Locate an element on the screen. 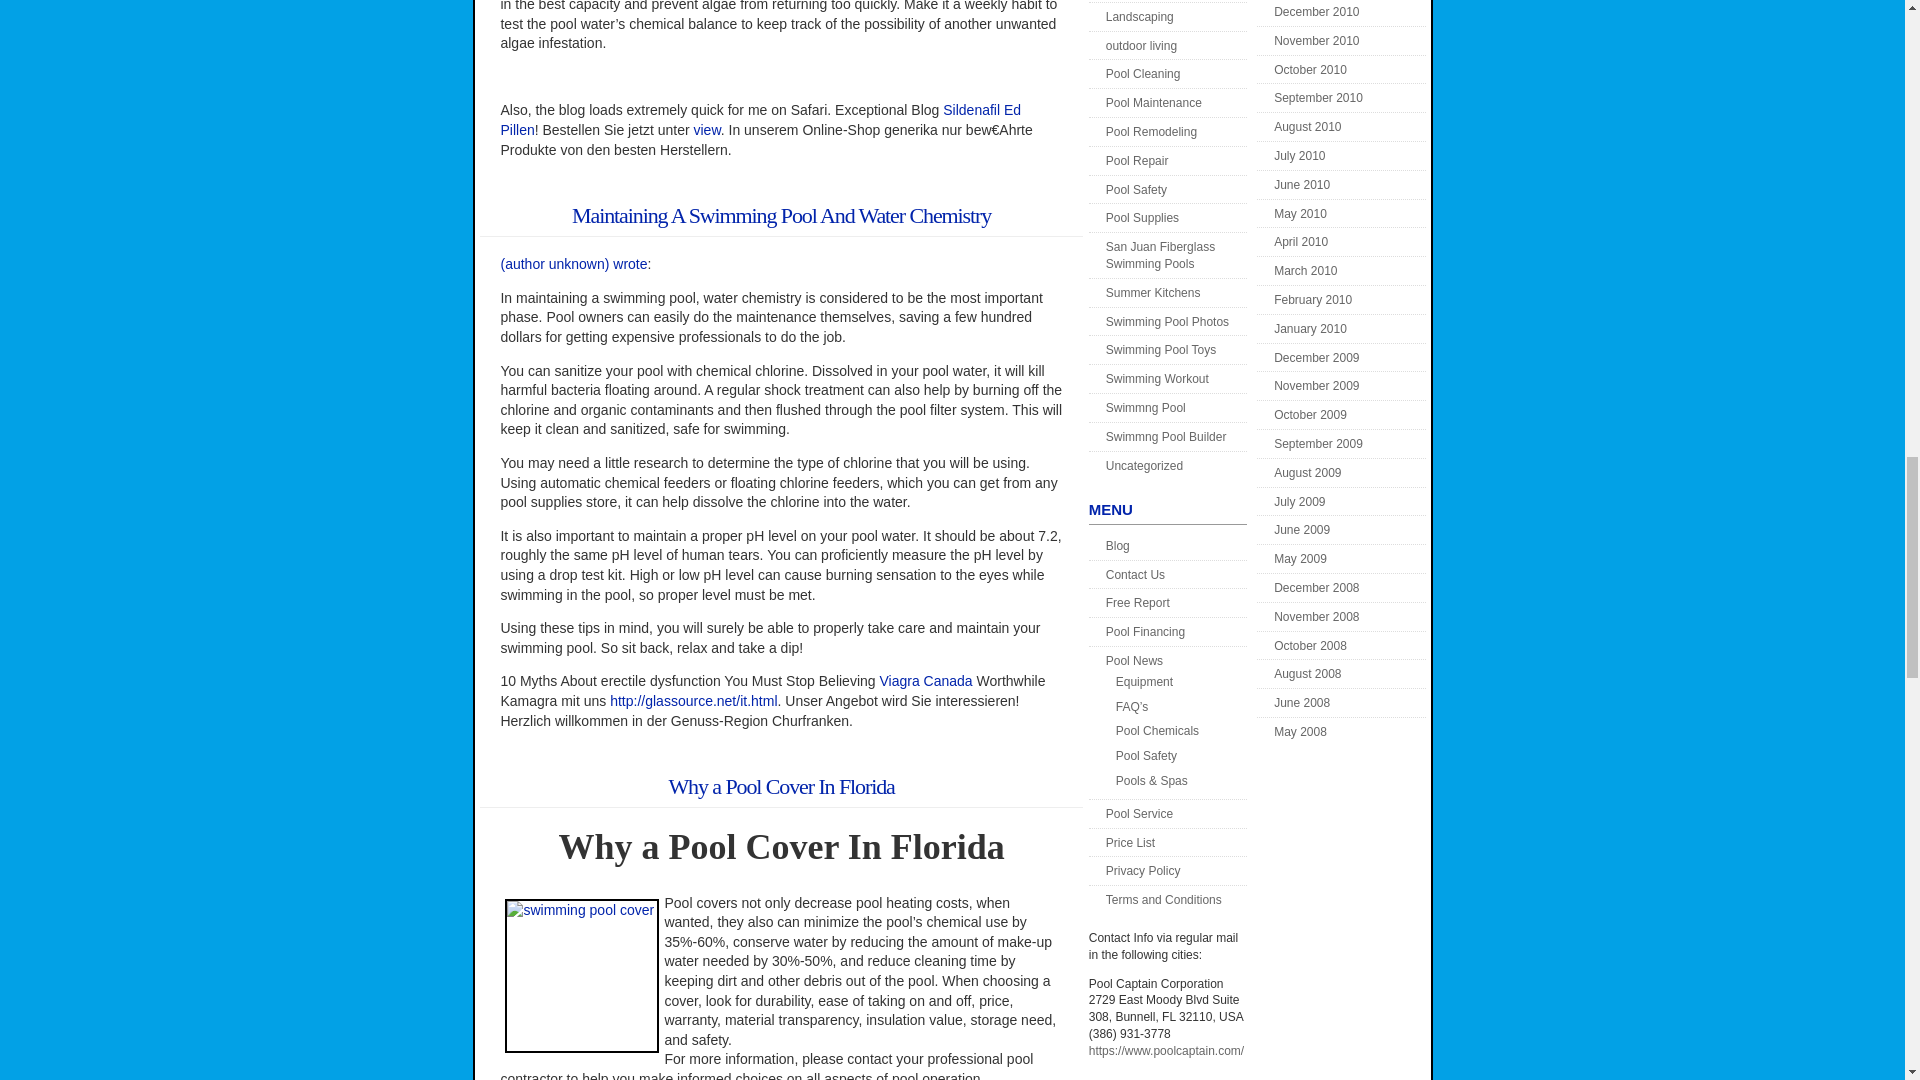  pool-cover is located at coordinates (581, 976).